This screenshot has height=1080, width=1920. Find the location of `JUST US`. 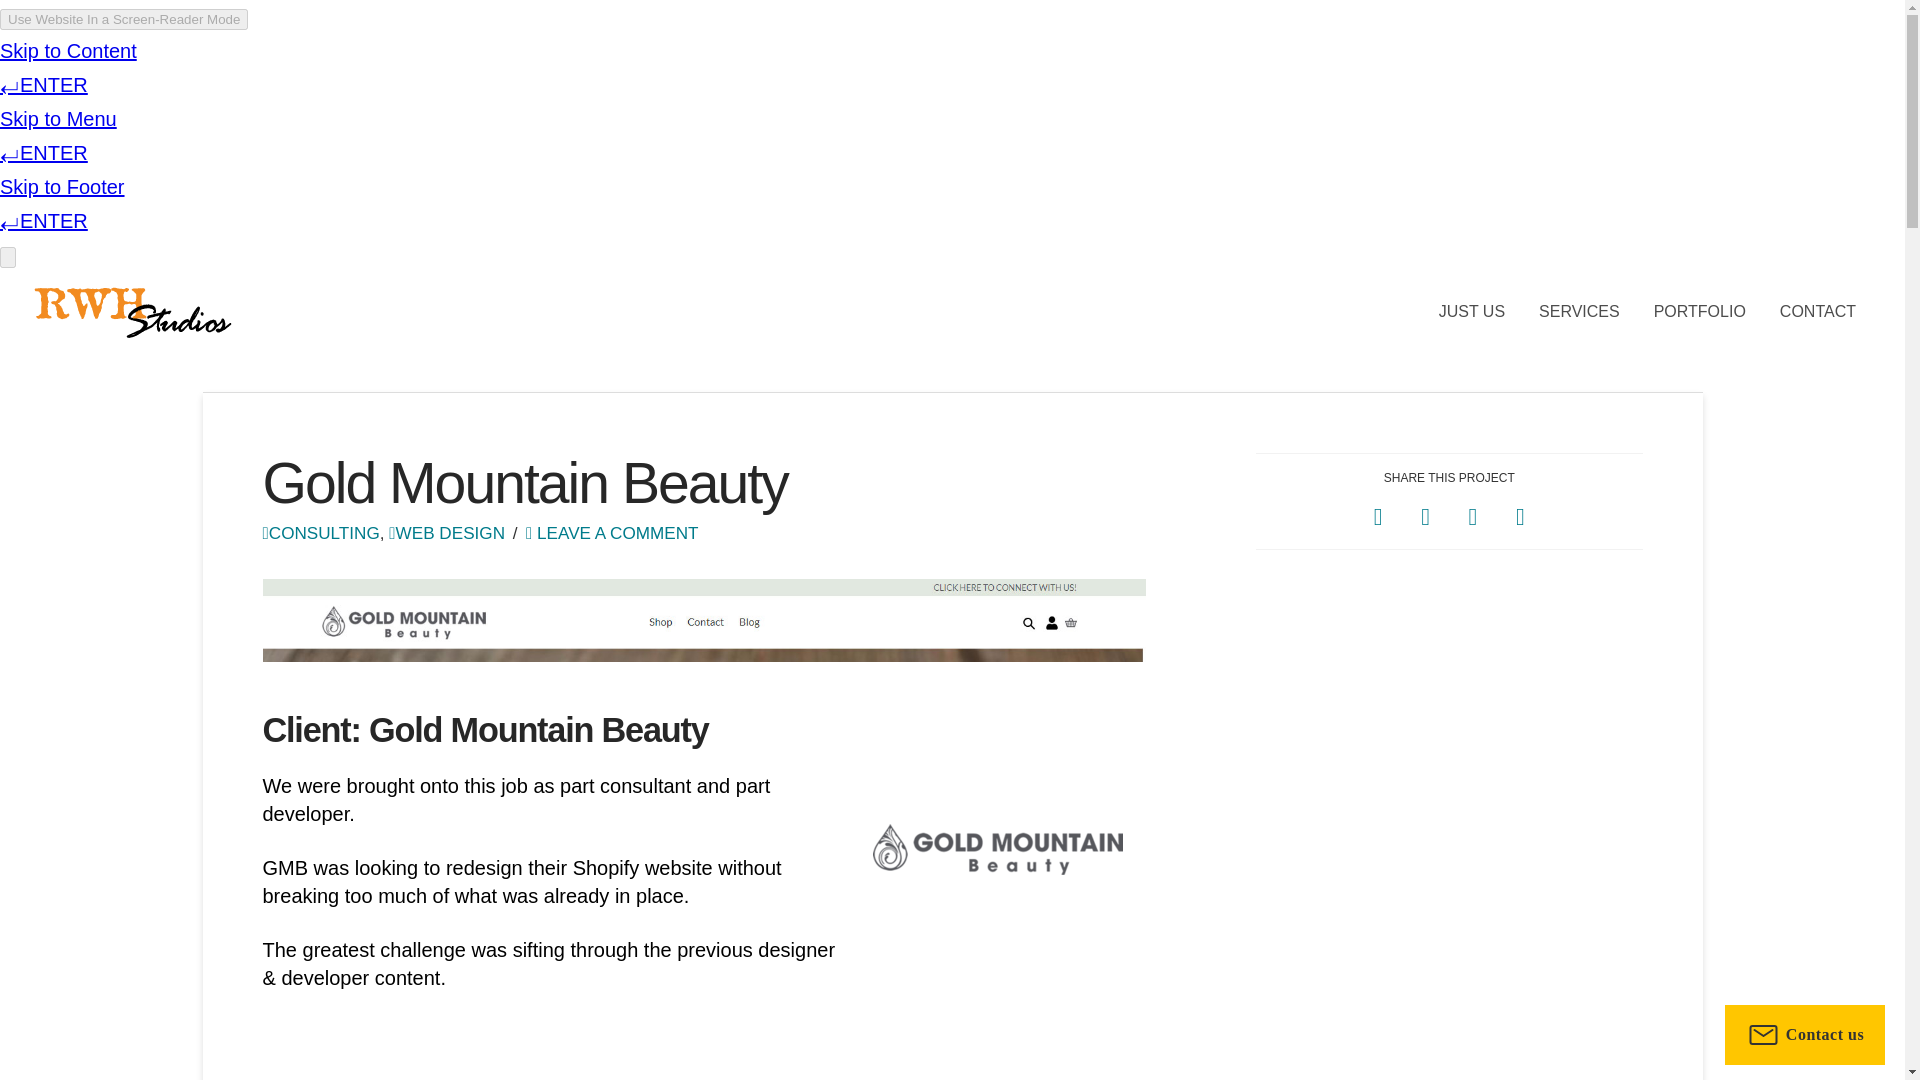

JUST US is located at coordinates (1472, 312).